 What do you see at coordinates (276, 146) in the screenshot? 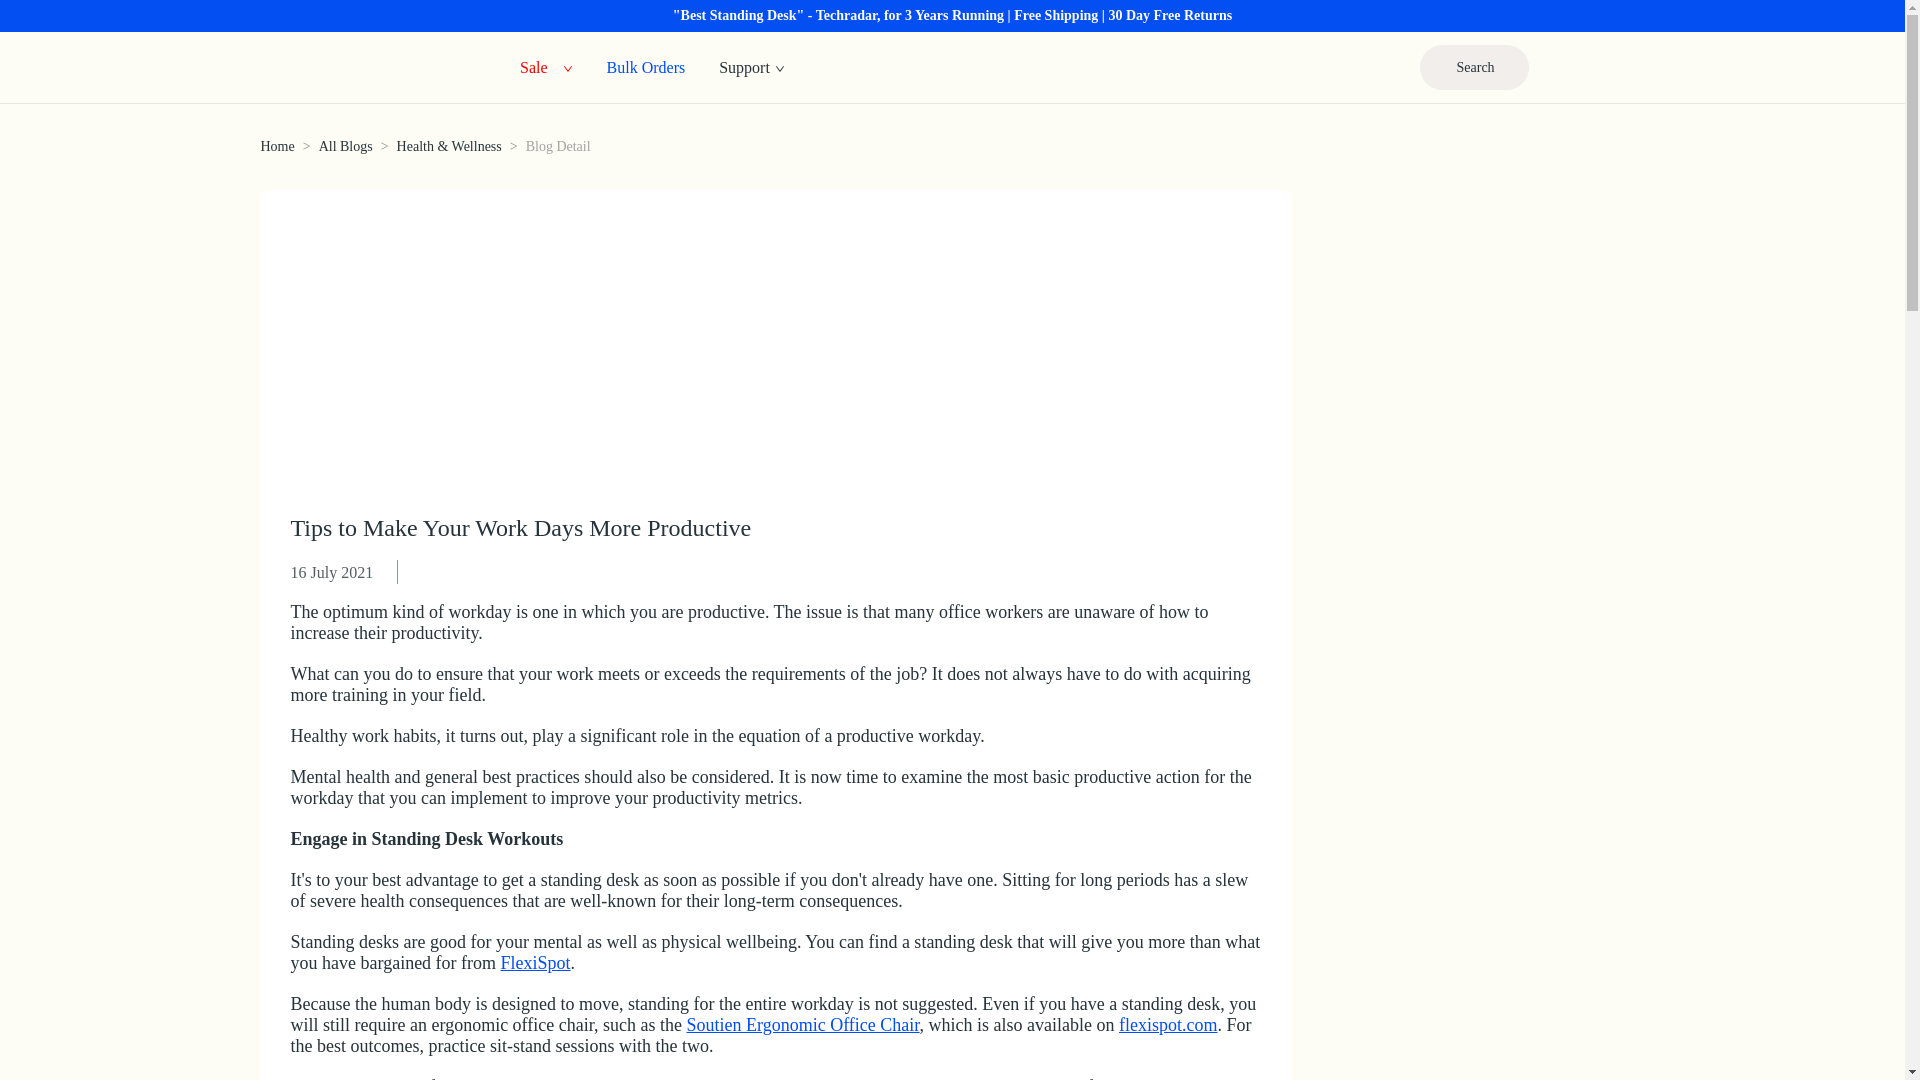
I see `Home` at bounding box center [276, 146].